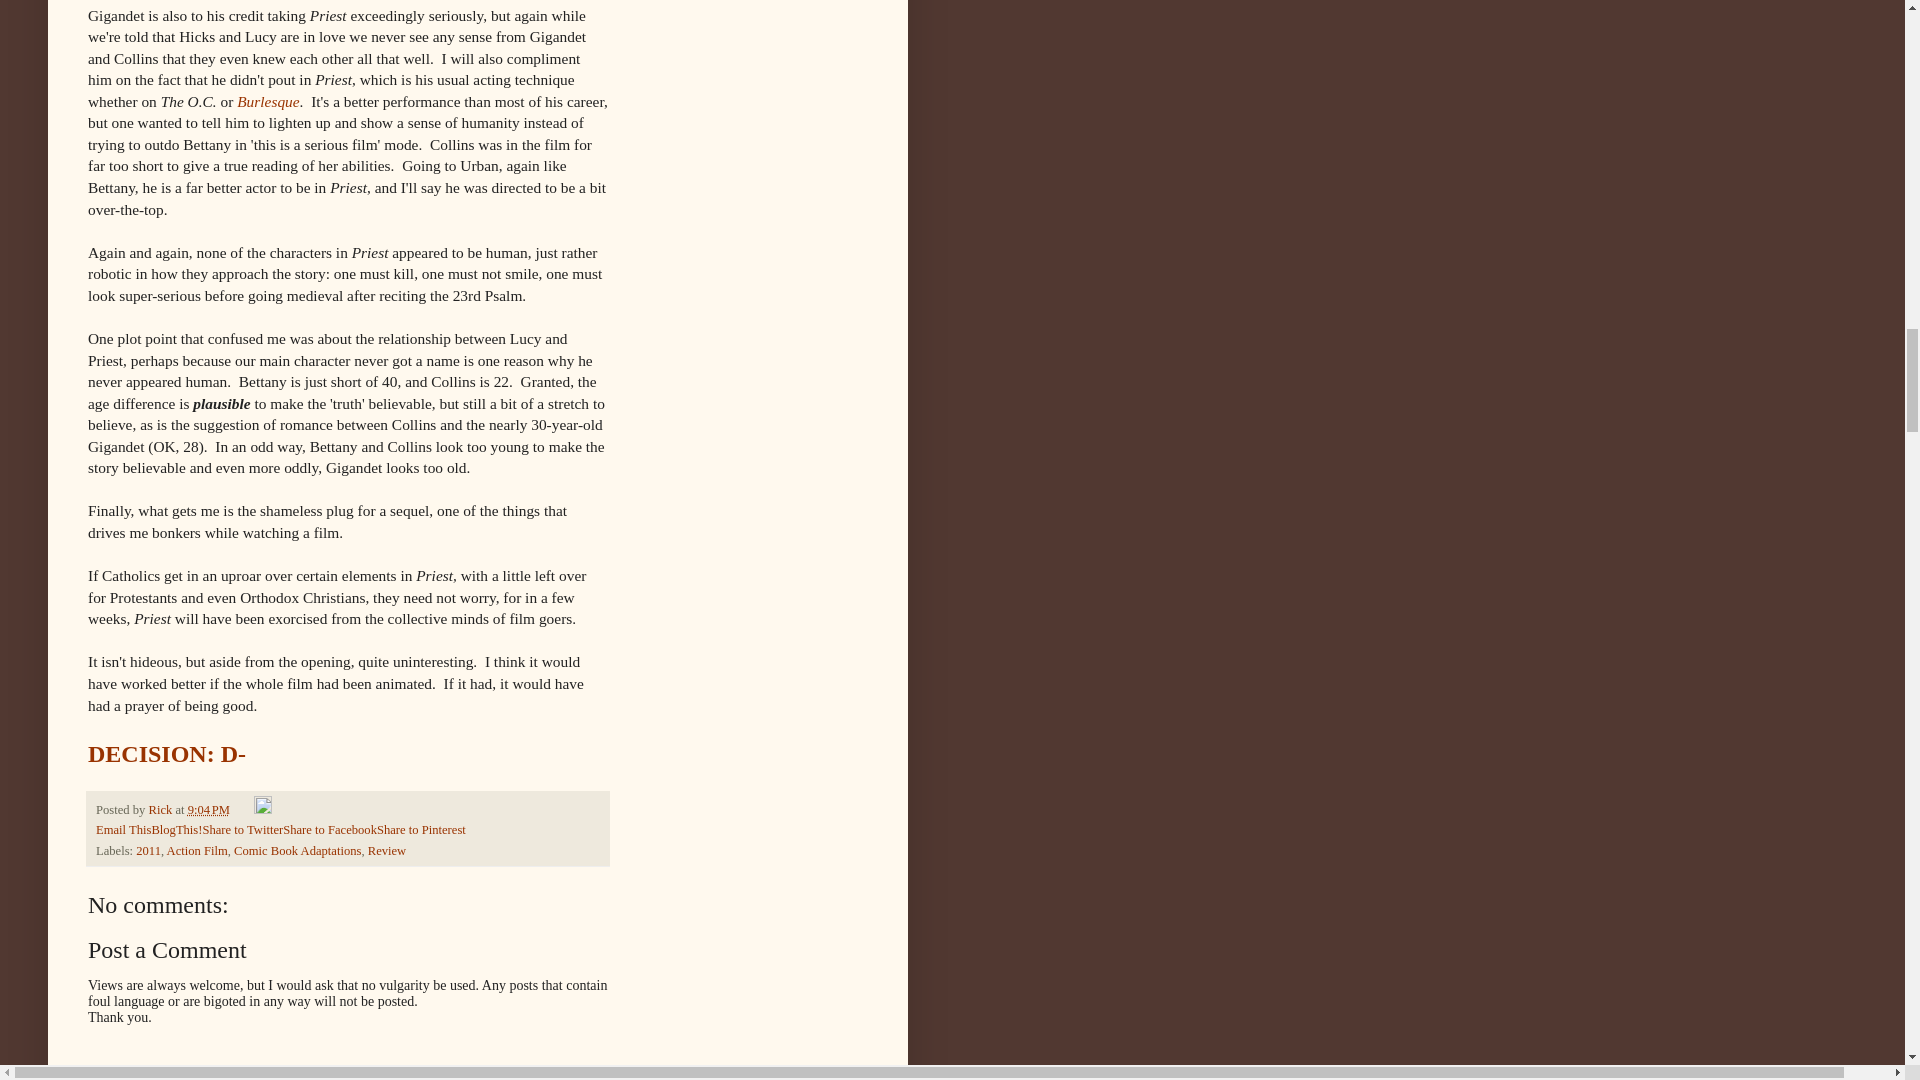 The width and height of the screenshot is (1920, 1080). Describe the element at coordinates (268, 101) in the screenshot. I see `Burlesque` at that location.